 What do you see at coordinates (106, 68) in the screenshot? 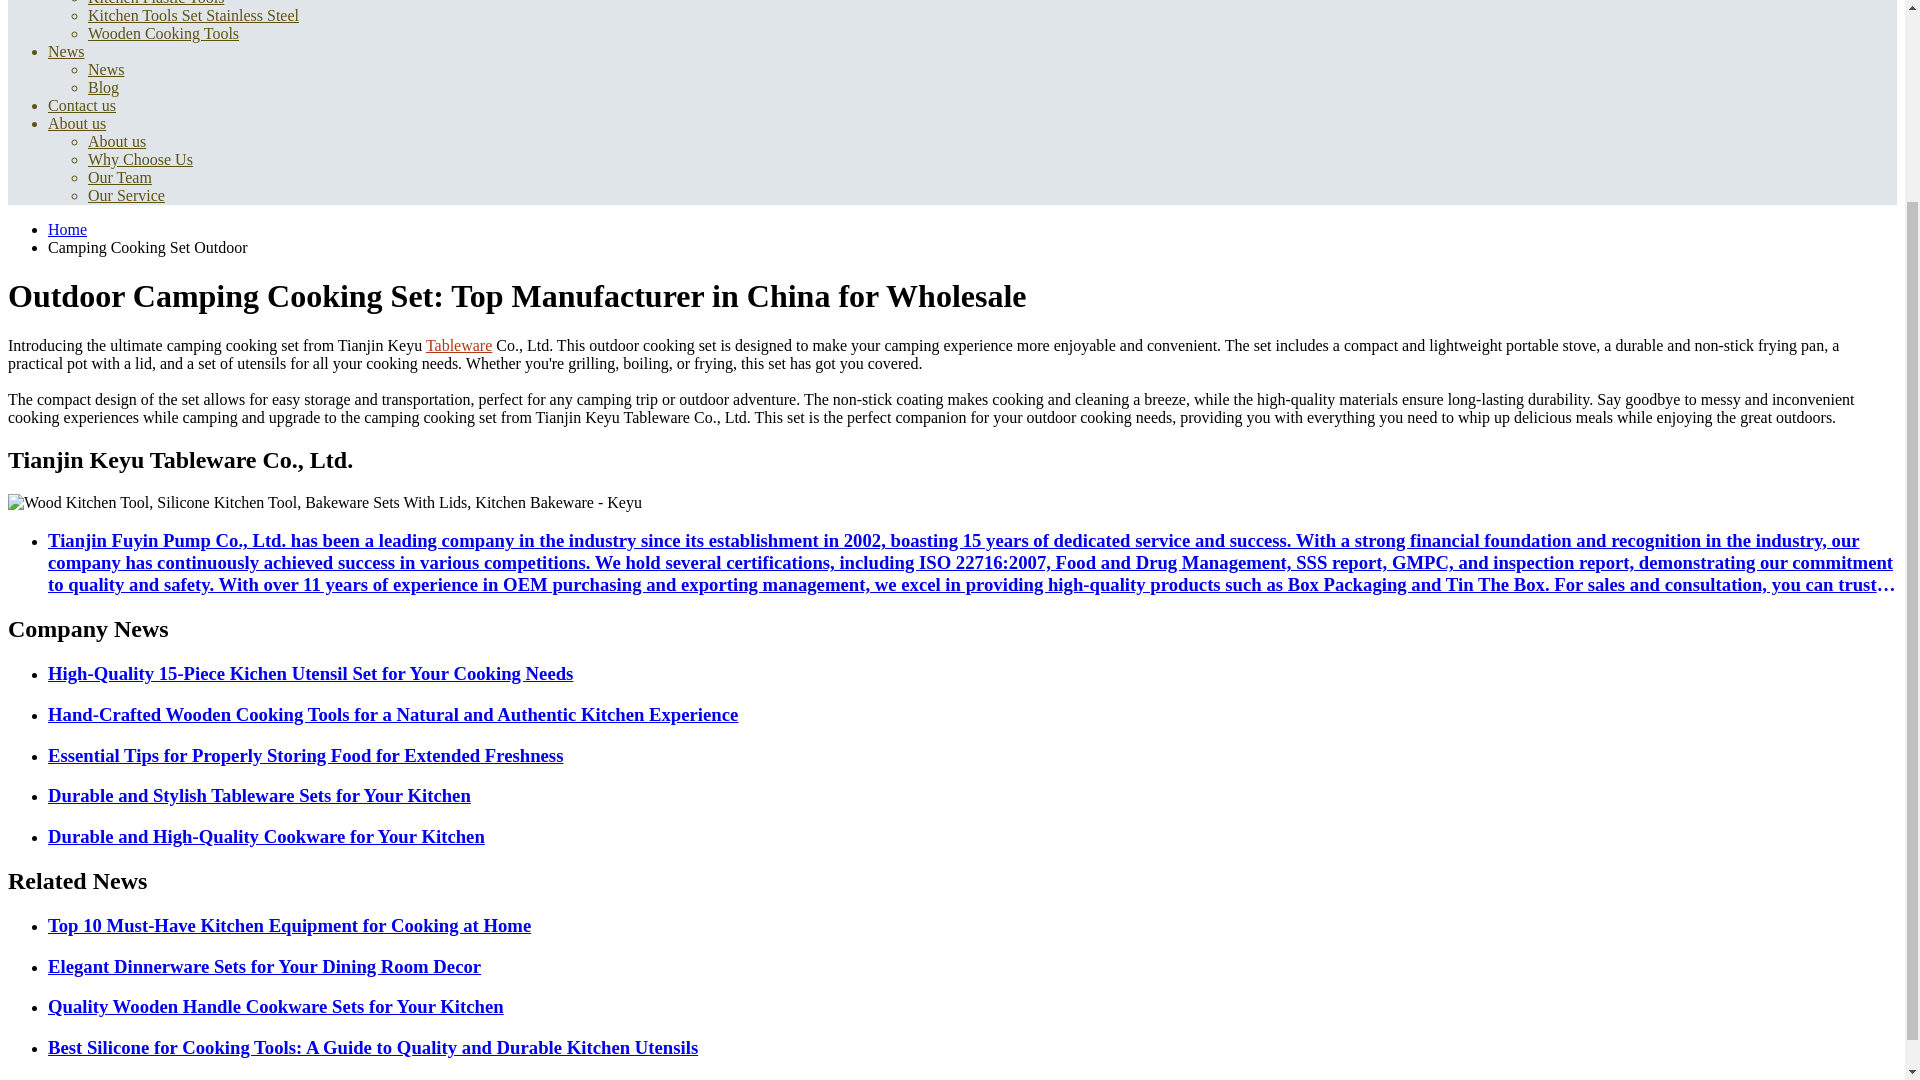
I see `News` at bounding box center [106, 68].